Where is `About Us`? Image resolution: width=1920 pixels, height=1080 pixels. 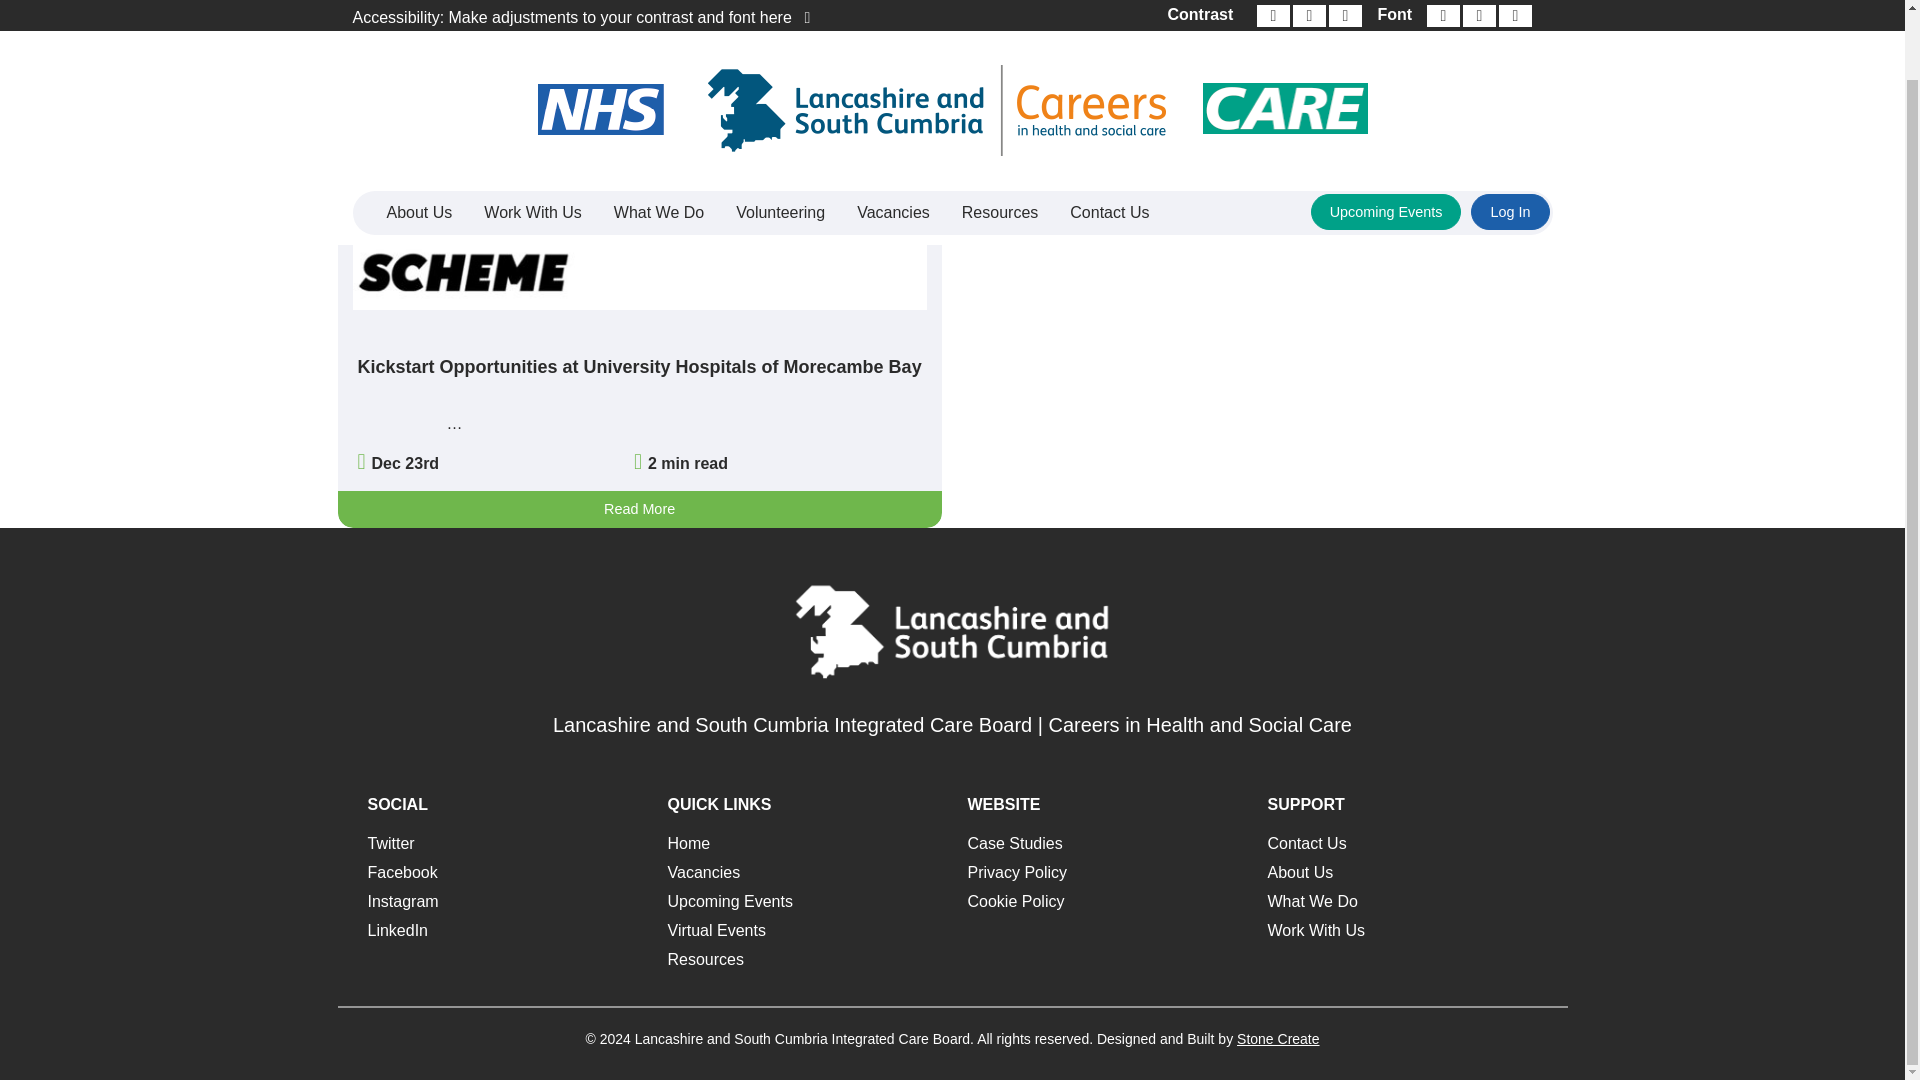
About Us is located at coordinates (419, 142).